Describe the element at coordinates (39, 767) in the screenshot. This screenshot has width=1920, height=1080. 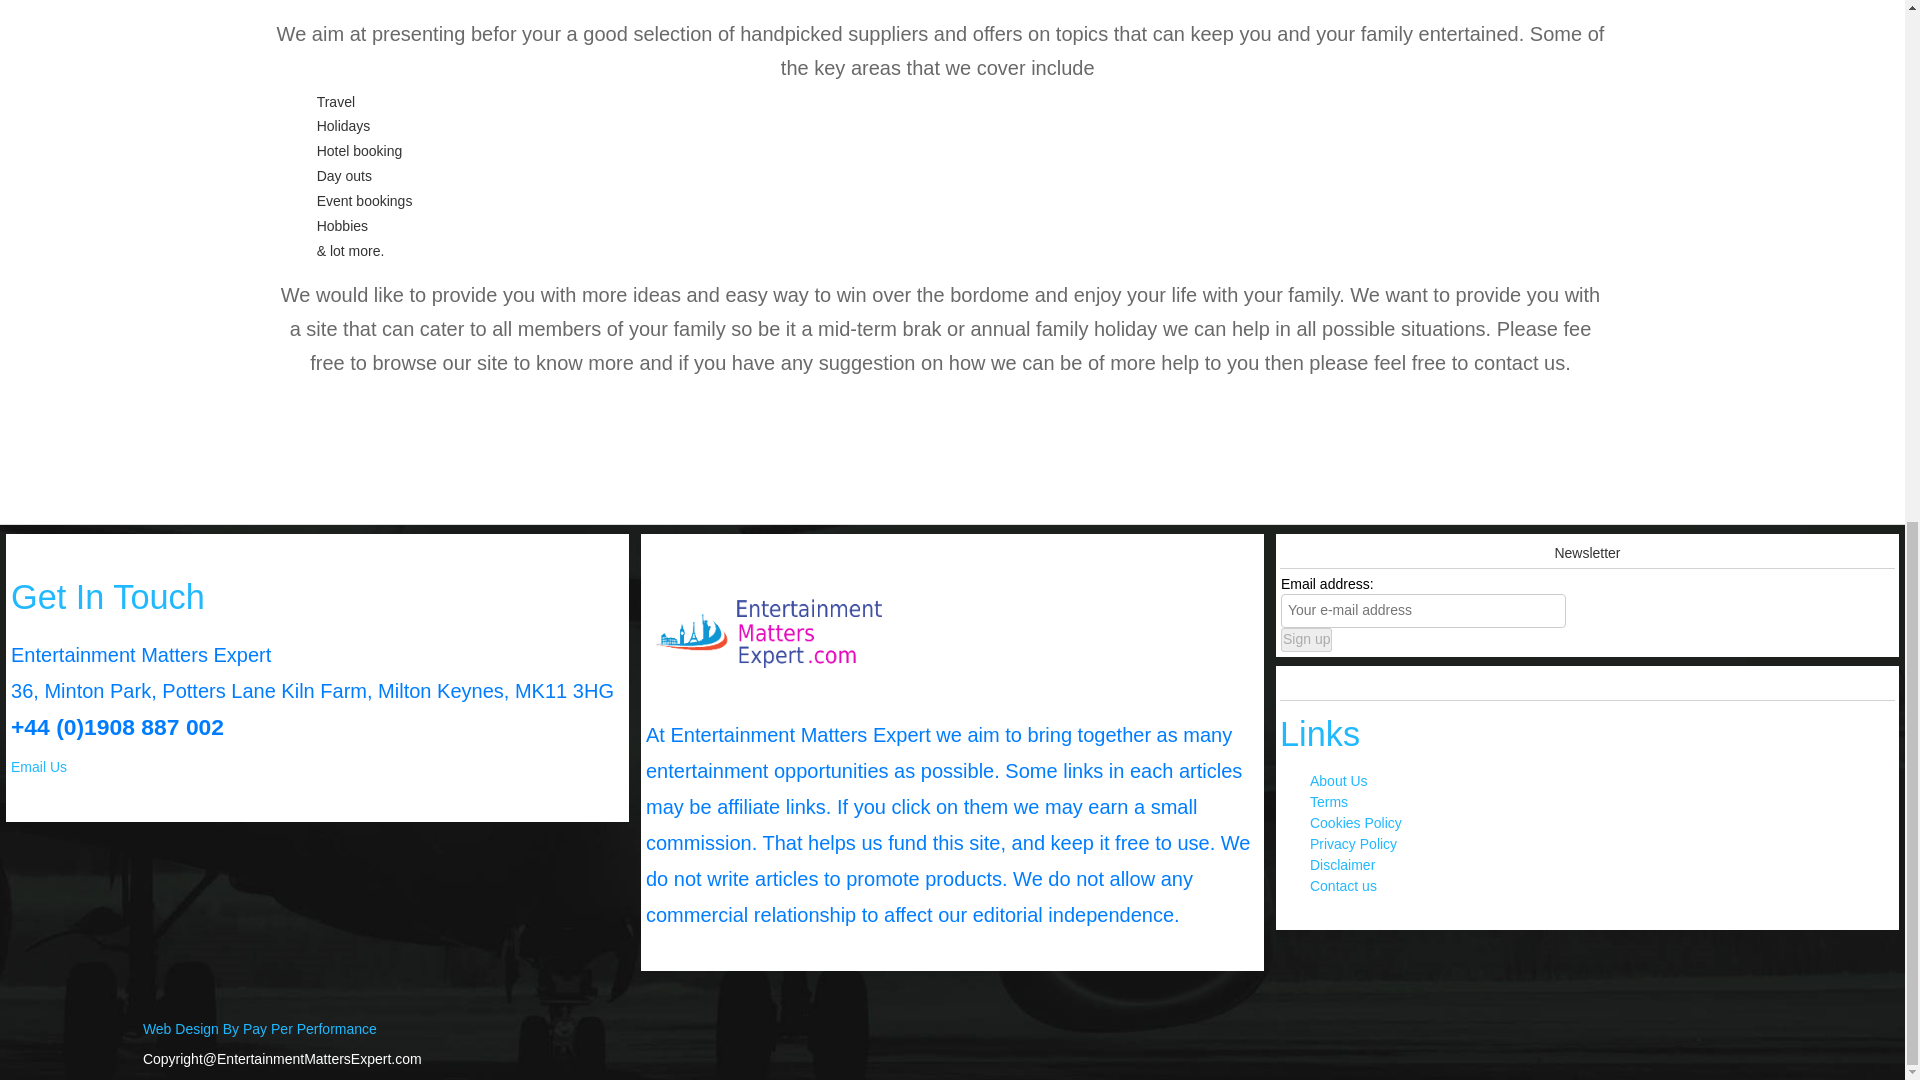
I see `Email Us` at that location.